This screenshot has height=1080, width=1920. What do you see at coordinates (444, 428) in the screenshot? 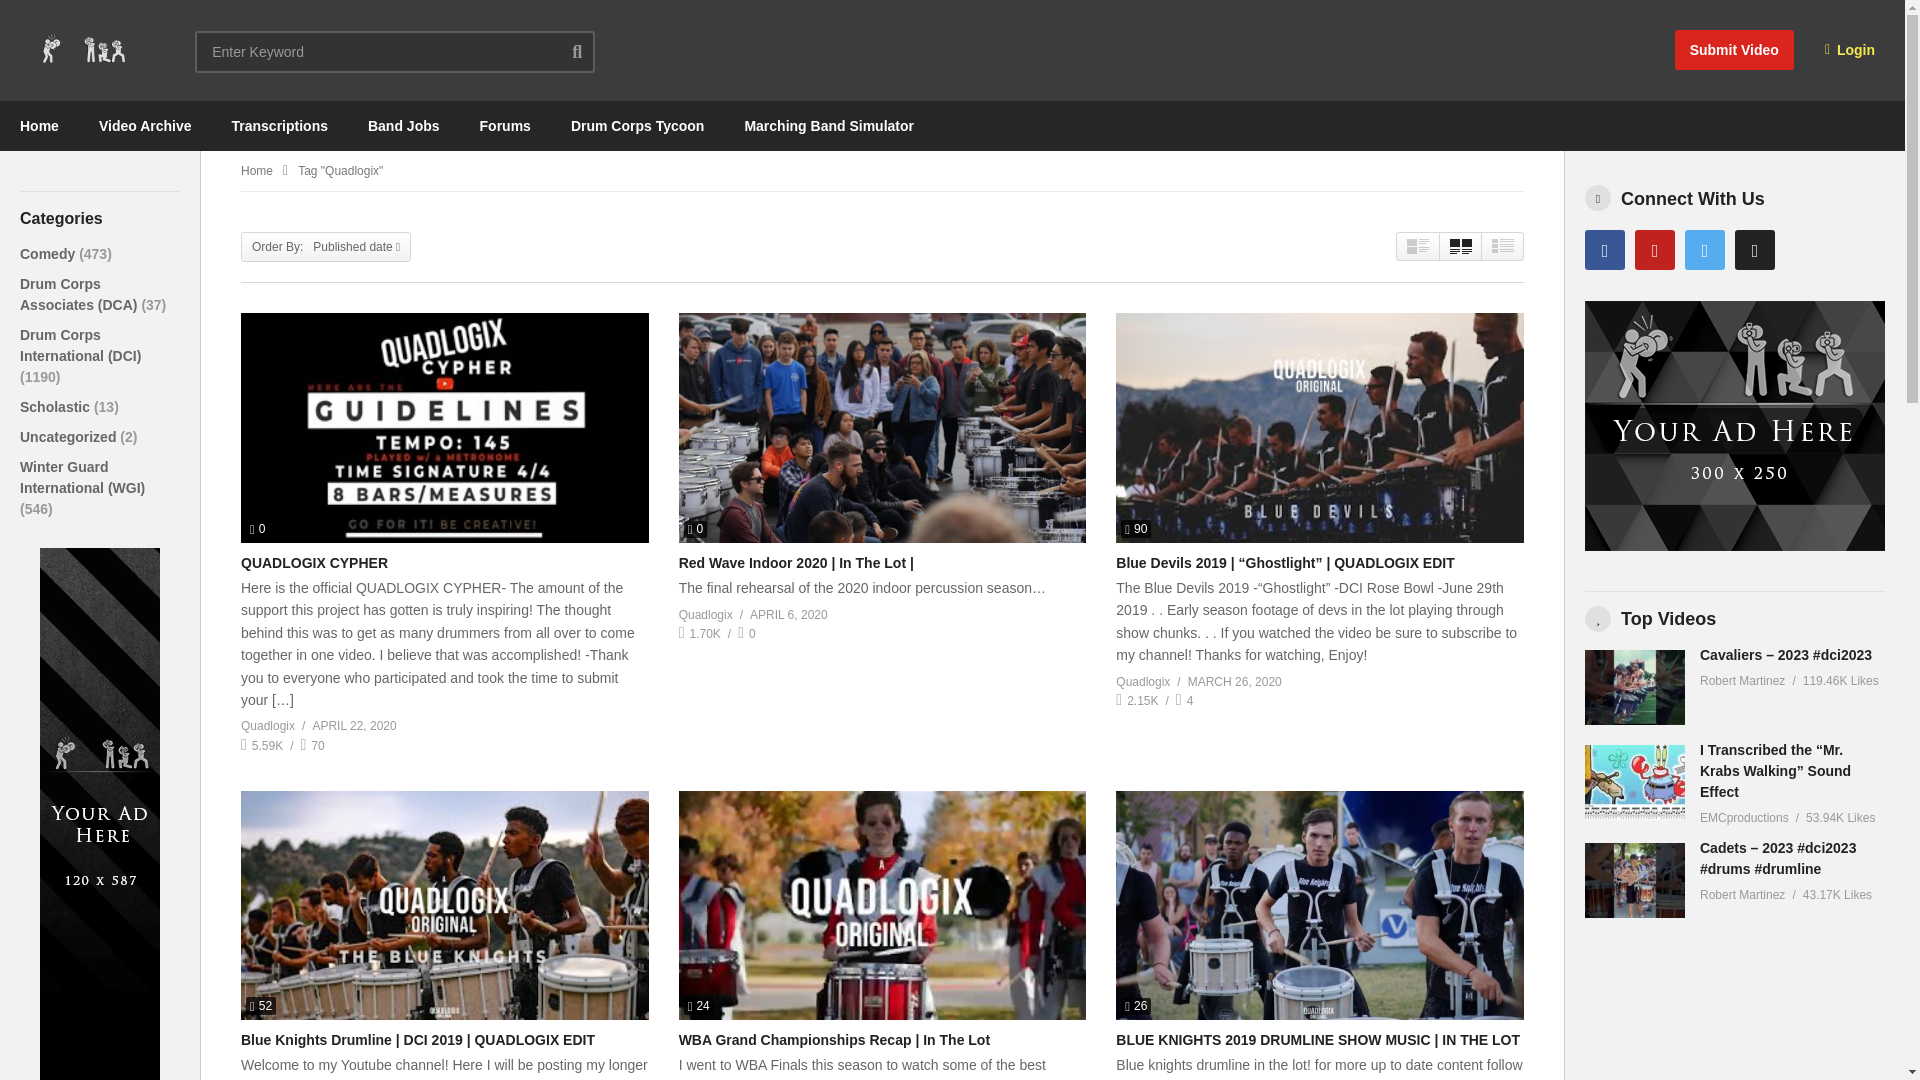
I see `QUADLOGIX CYPHER` at bounding box center [444, 428].